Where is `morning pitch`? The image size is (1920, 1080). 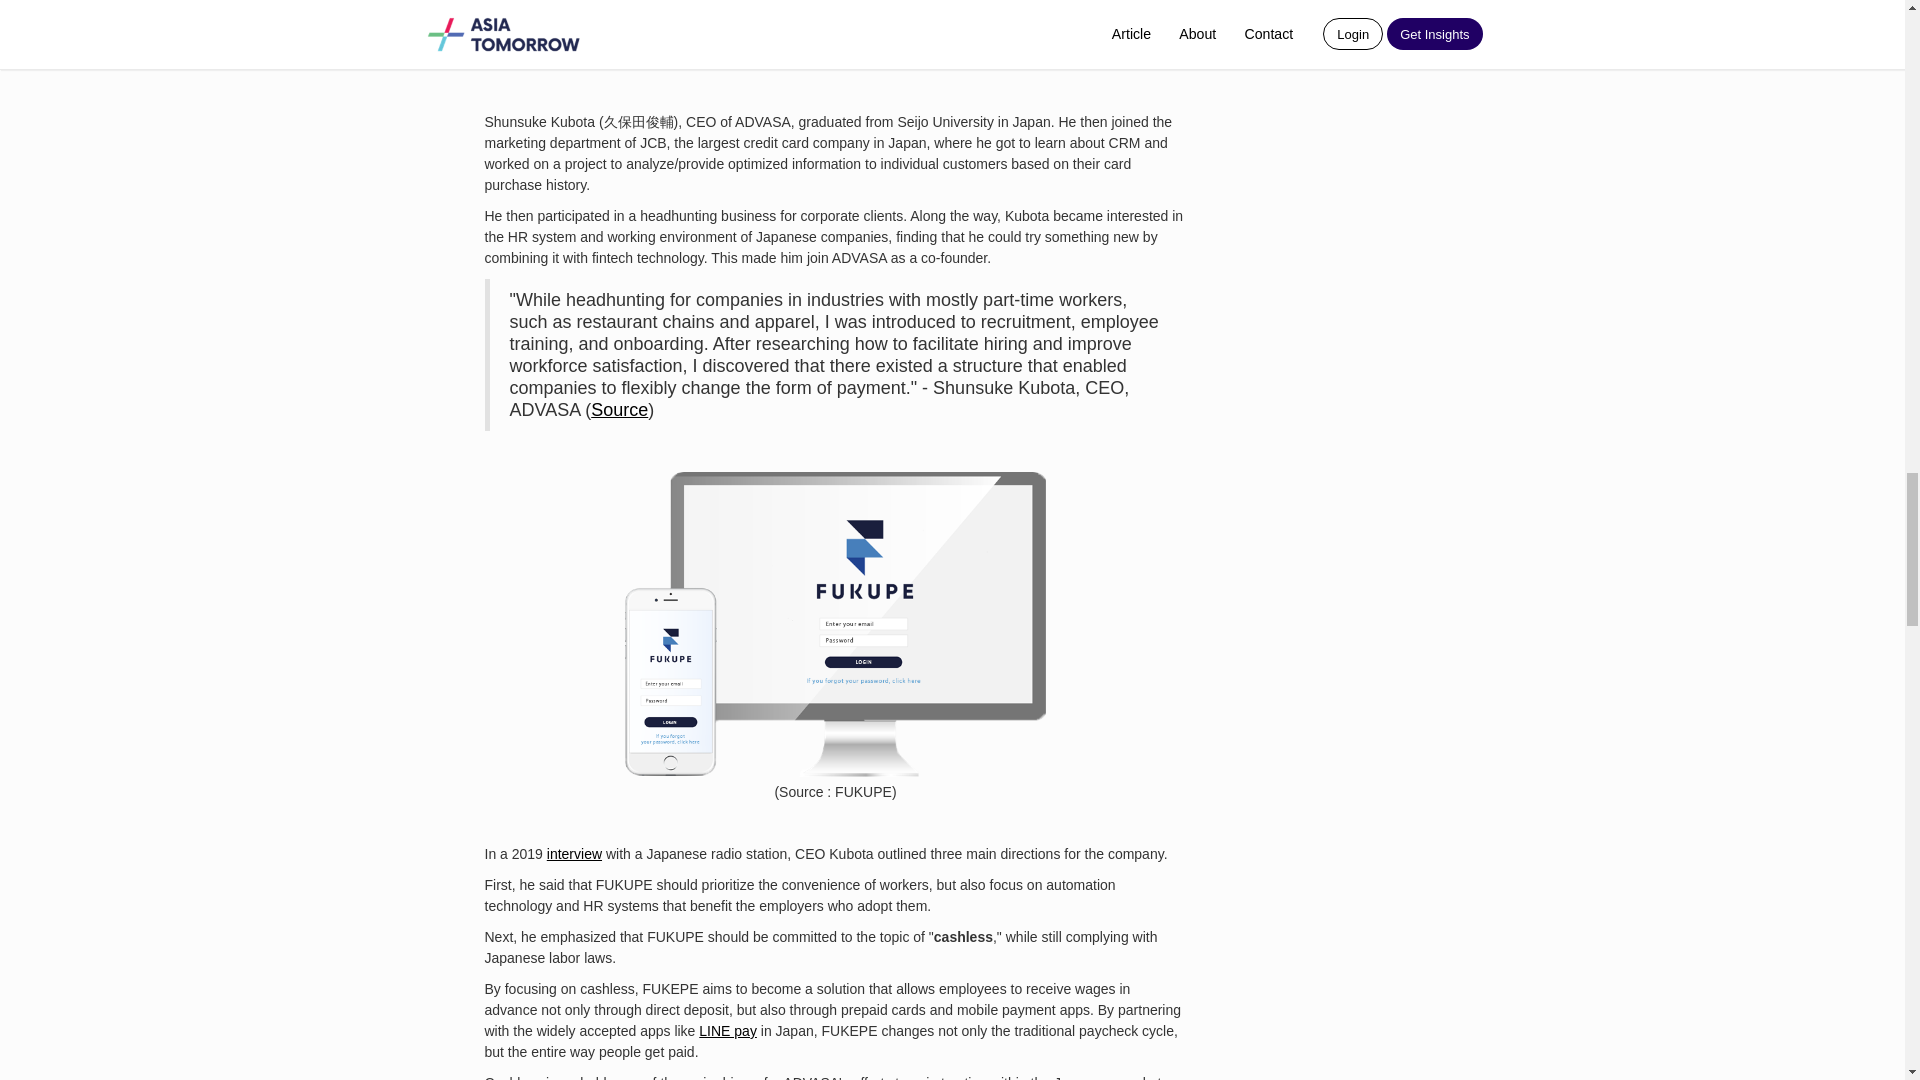
morning pitch is located at coordinates (862, 60).